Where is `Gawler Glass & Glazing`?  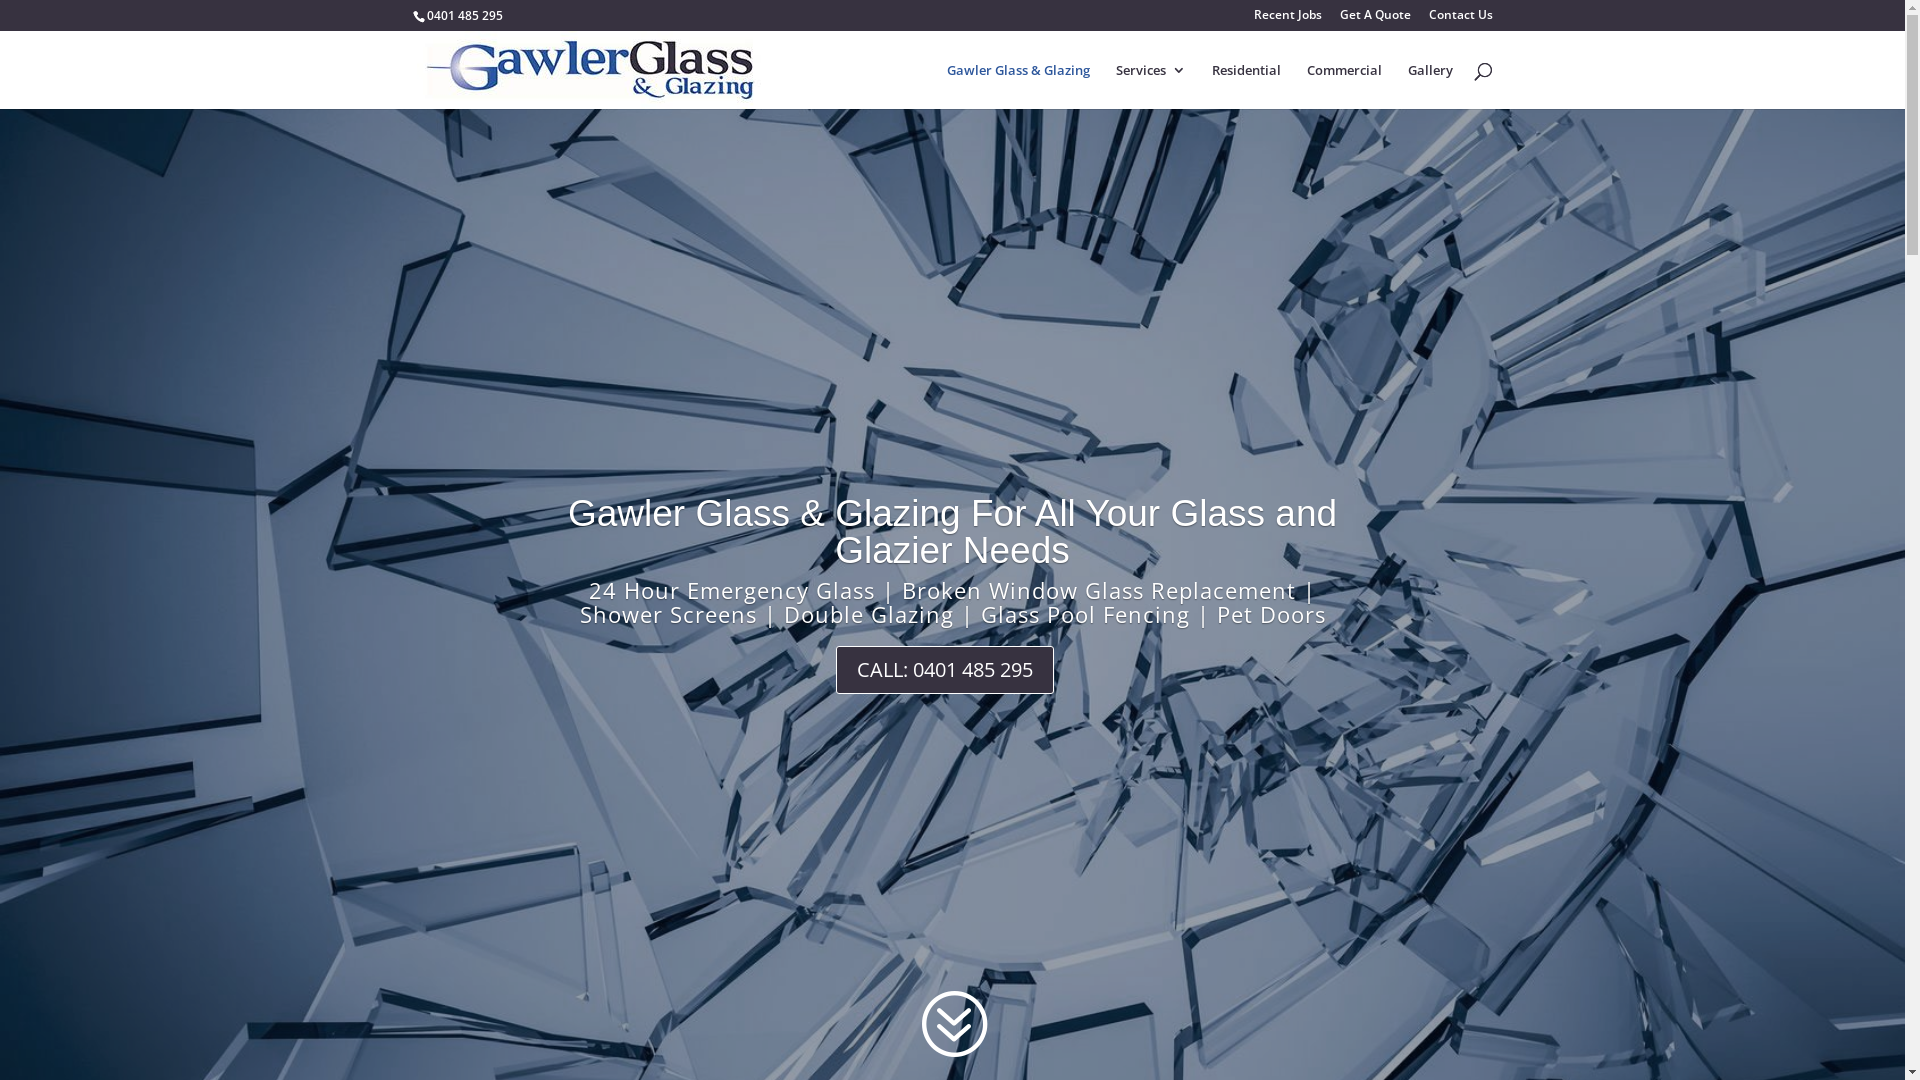
Gawler Glass & Glazing is located at coordinates (1018, 86).